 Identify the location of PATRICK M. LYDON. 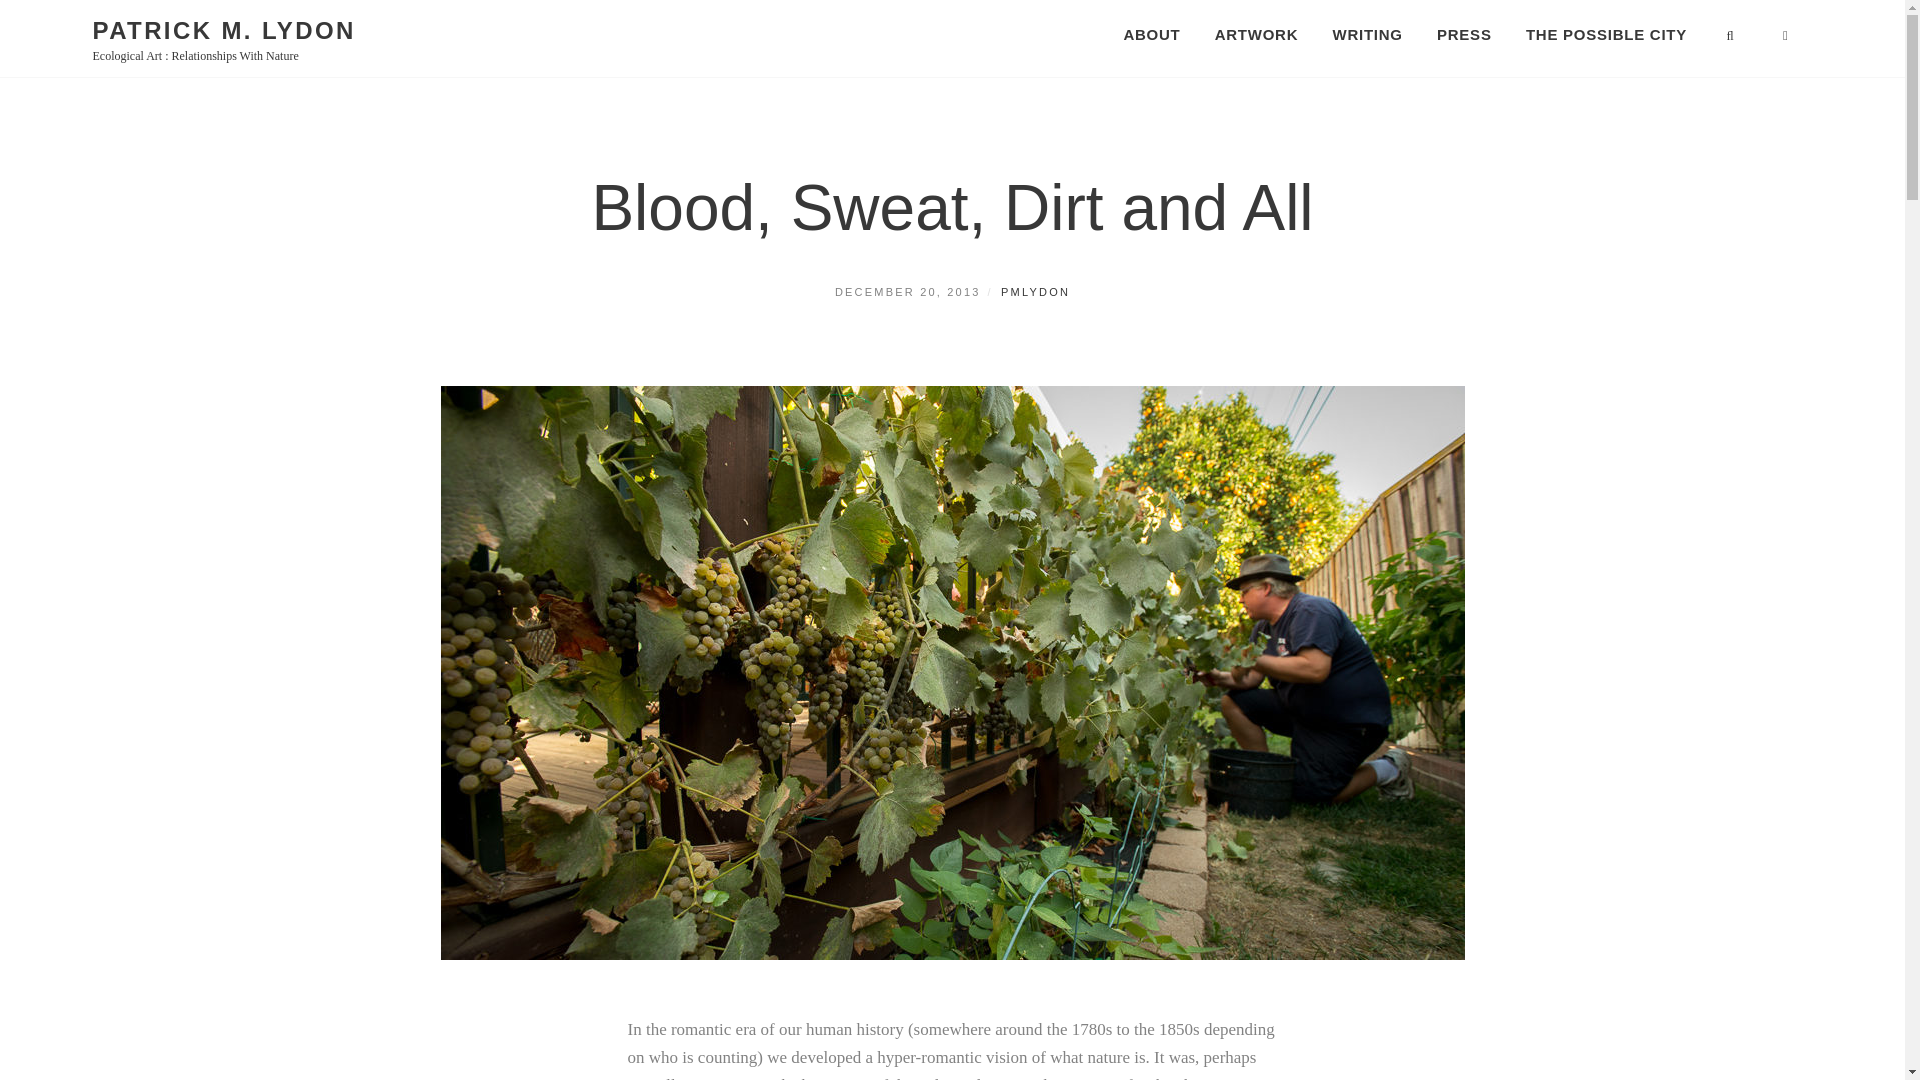
(224, 30).